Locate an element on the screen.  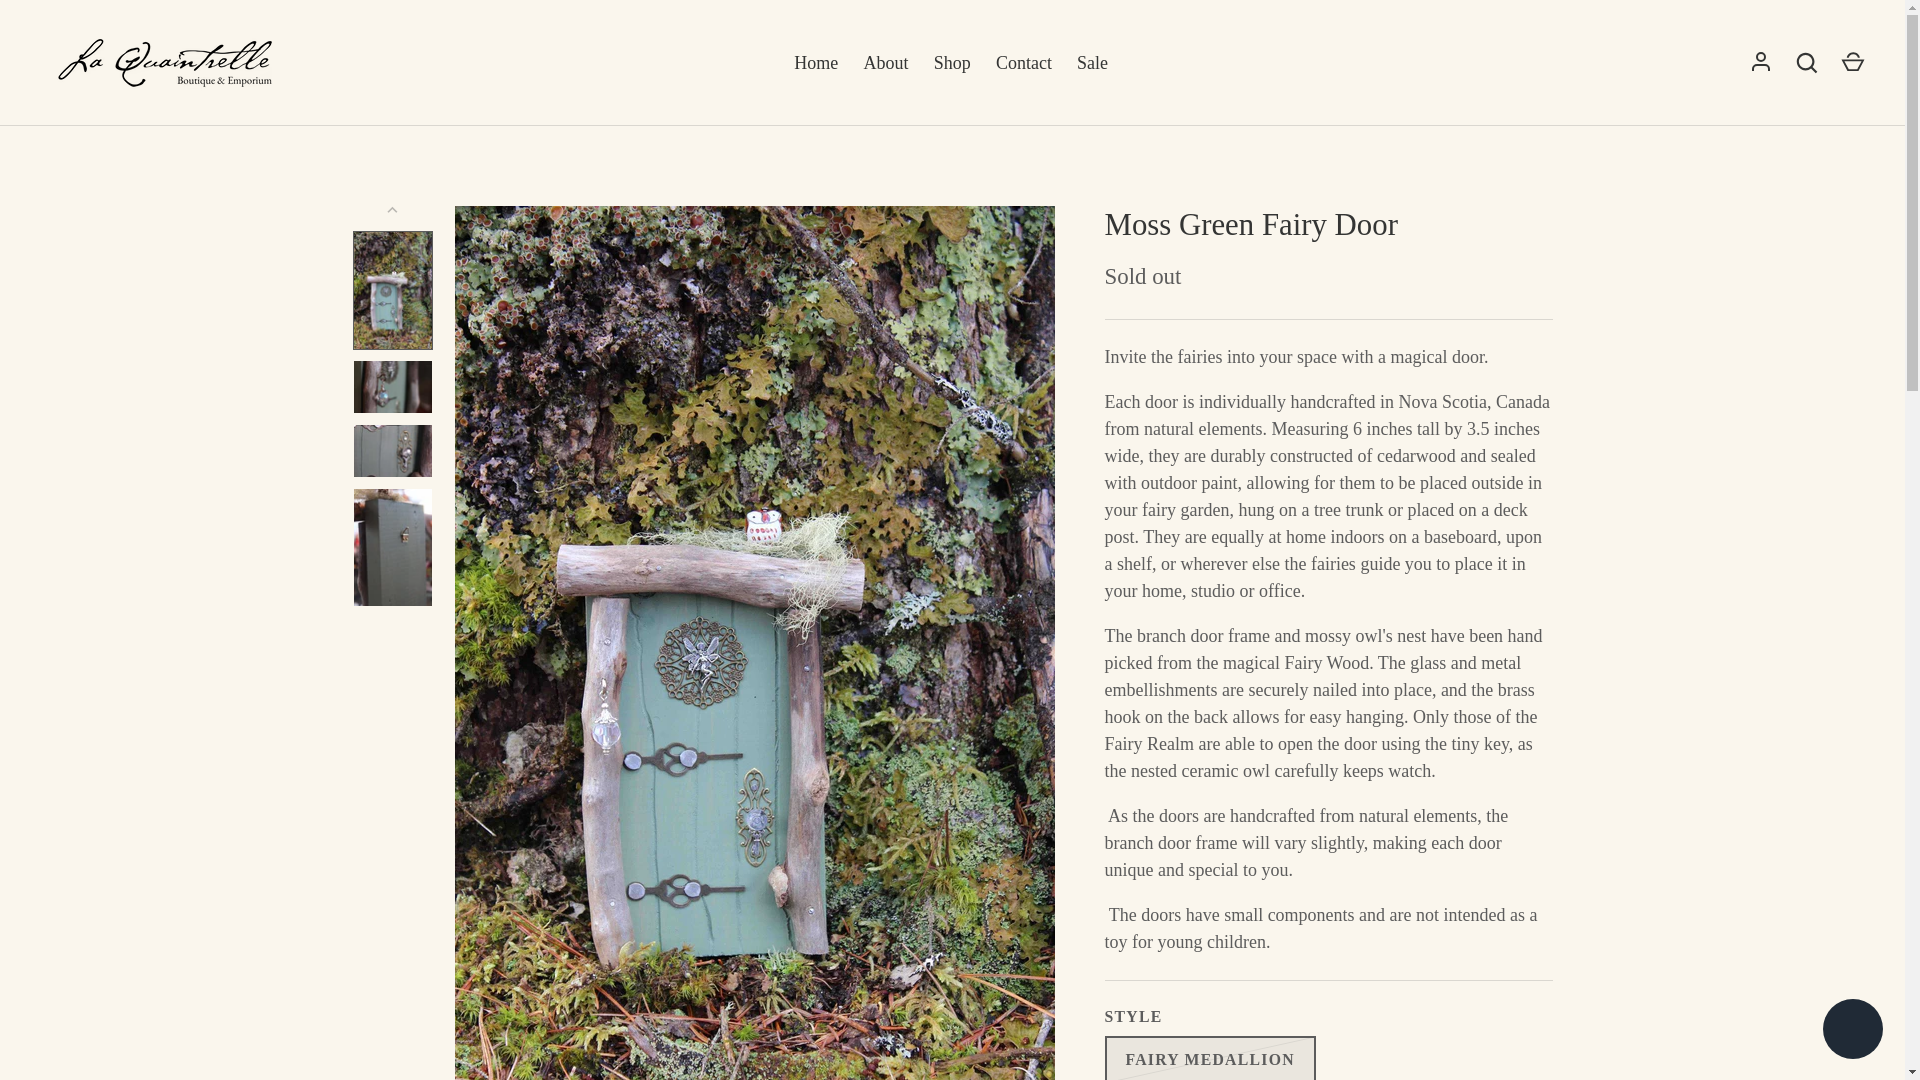
About is located at coordinates (886, 62).